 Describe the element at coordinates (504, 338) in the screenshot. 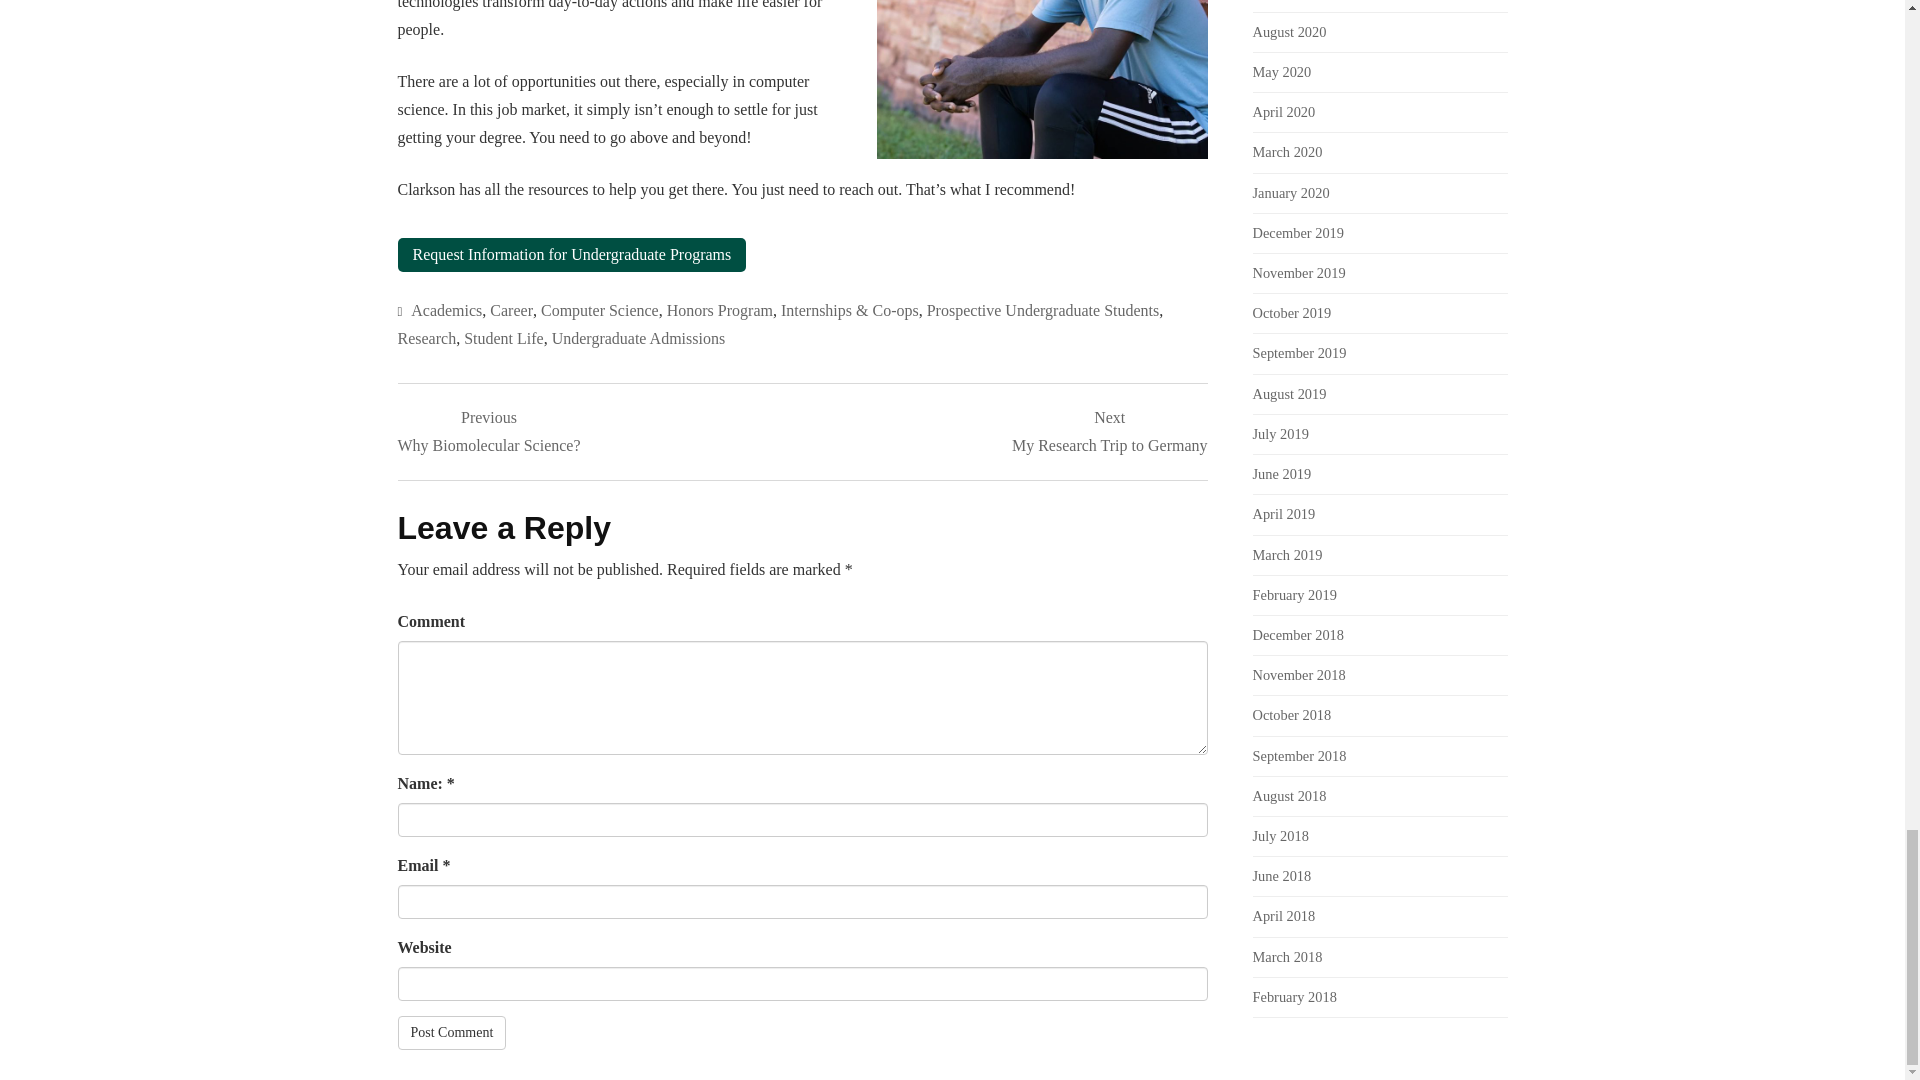

I see `Student Life` at that location.